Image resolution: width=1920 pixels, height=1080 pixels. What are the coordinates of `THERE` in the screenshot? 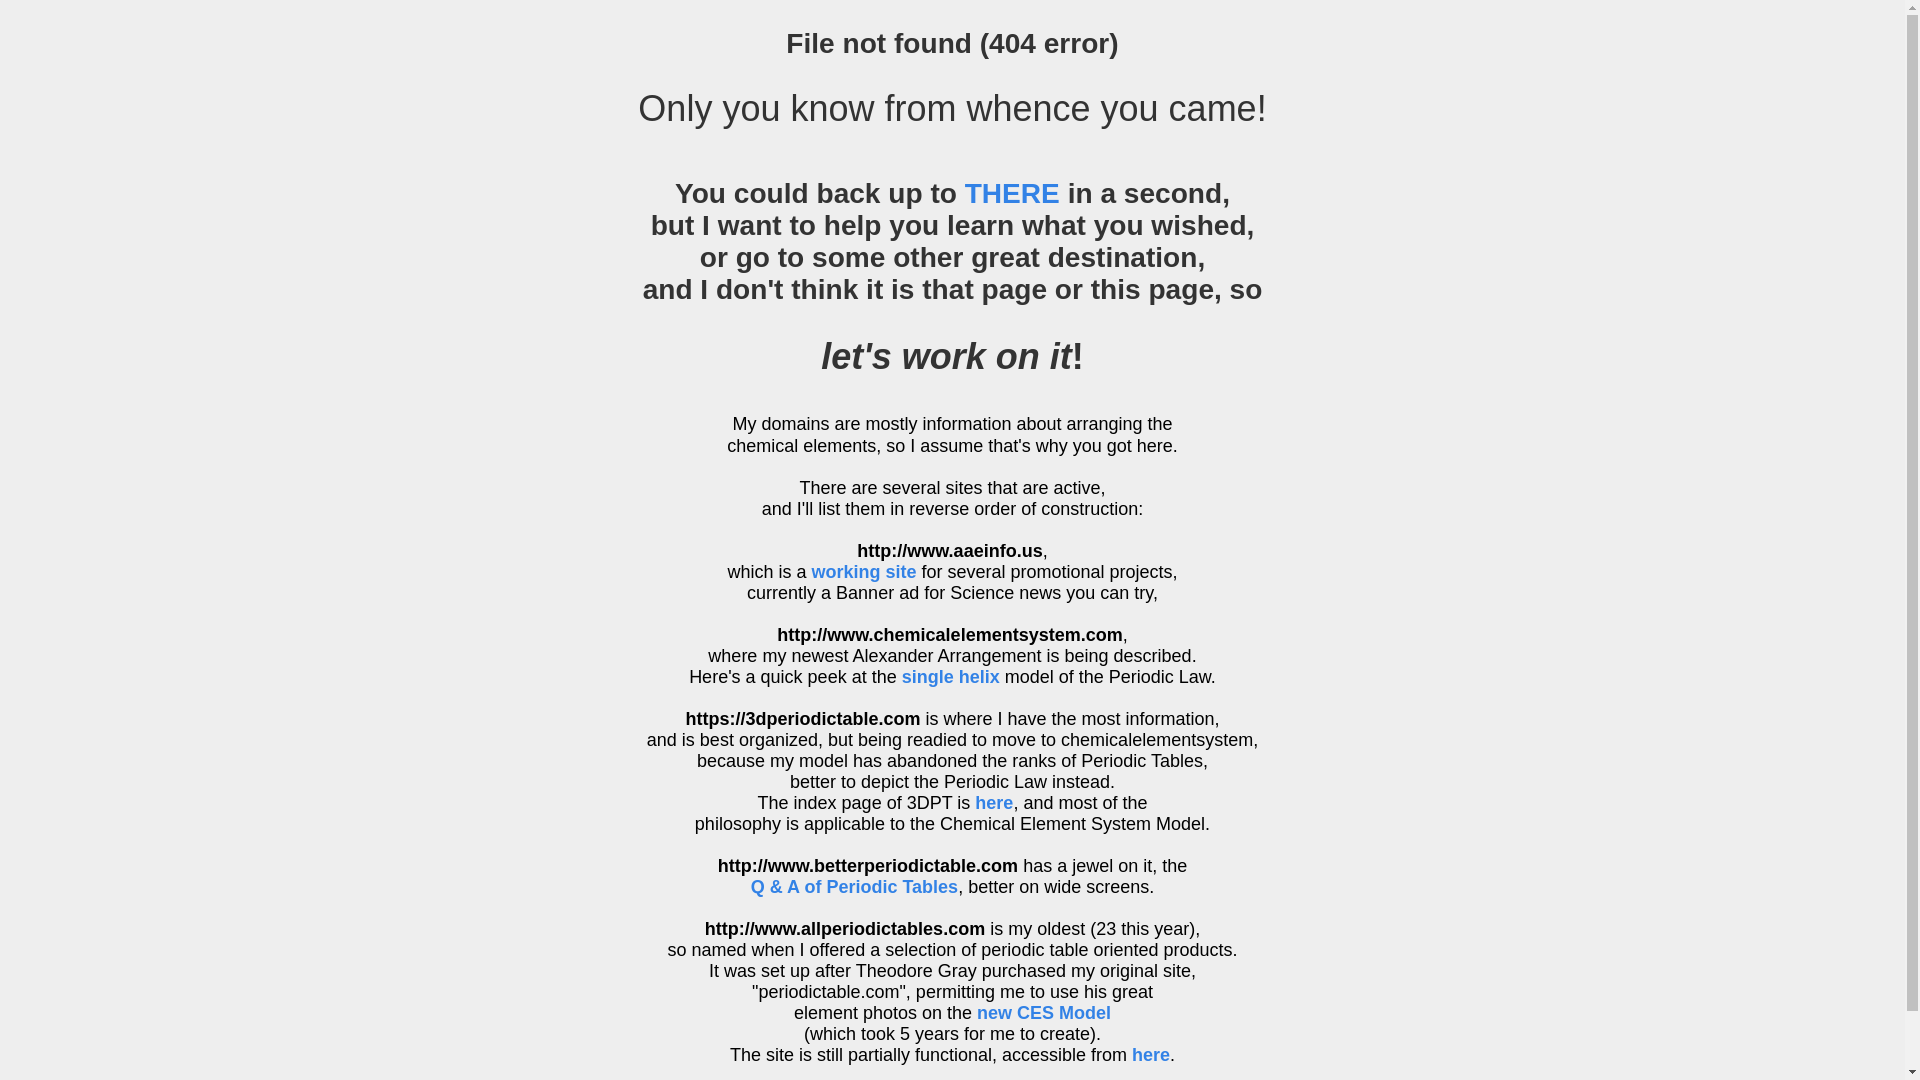 It's located at (1012, 194).